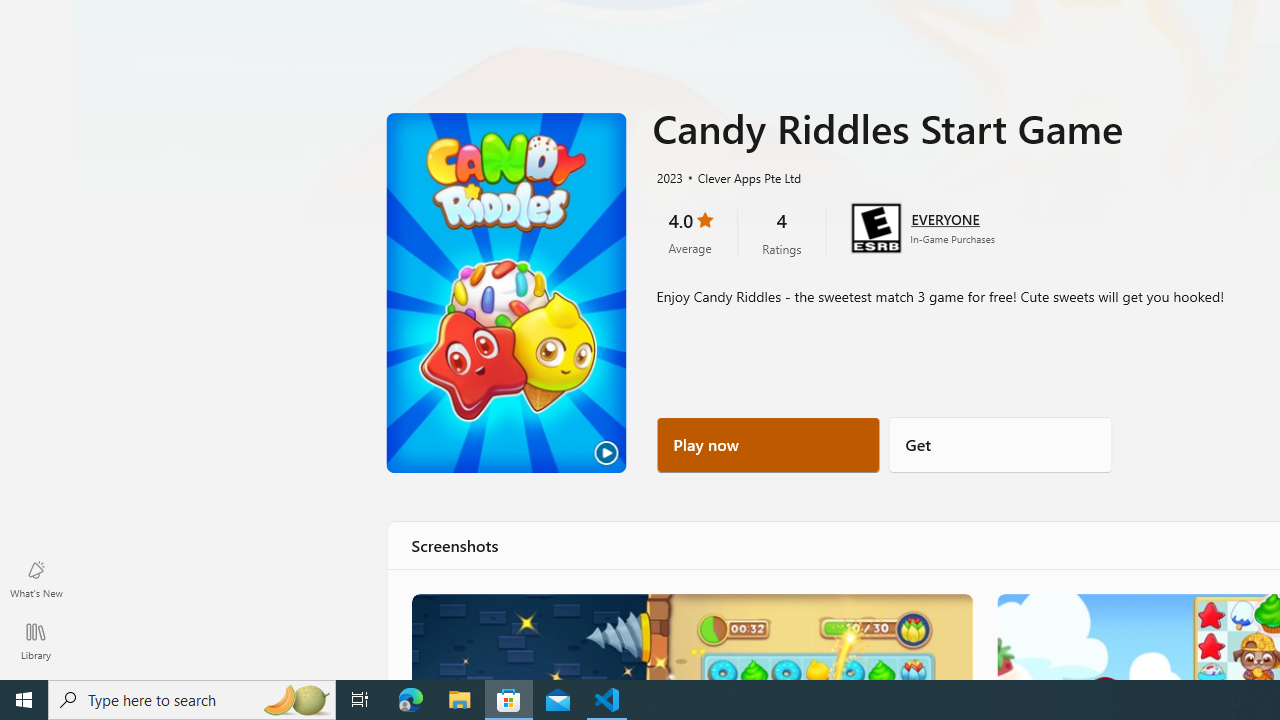  Describe the element at coordinates (506, 293) in the screenshot. I see `Play Trailer` at that location.